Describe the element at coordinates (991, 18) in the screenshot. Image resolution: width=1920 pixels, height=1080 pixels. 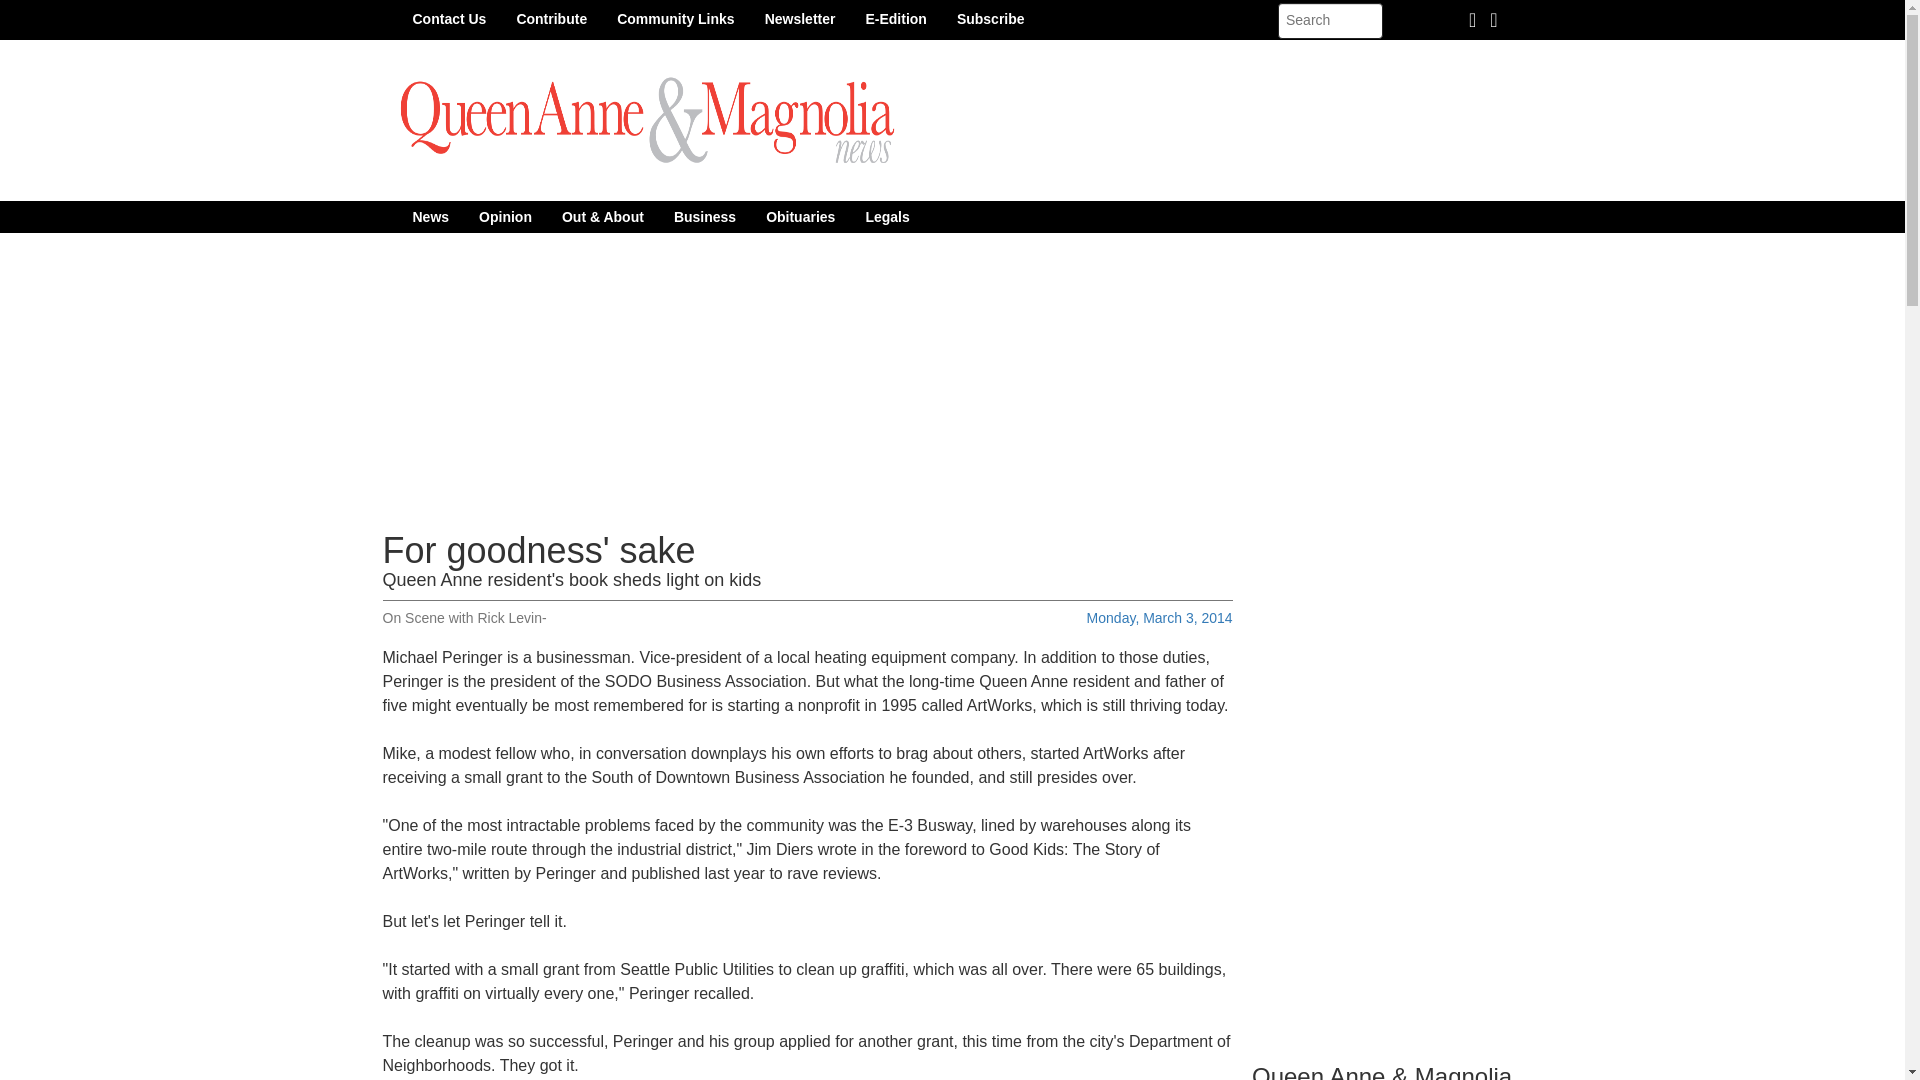
I see `Subscribe` at that location.